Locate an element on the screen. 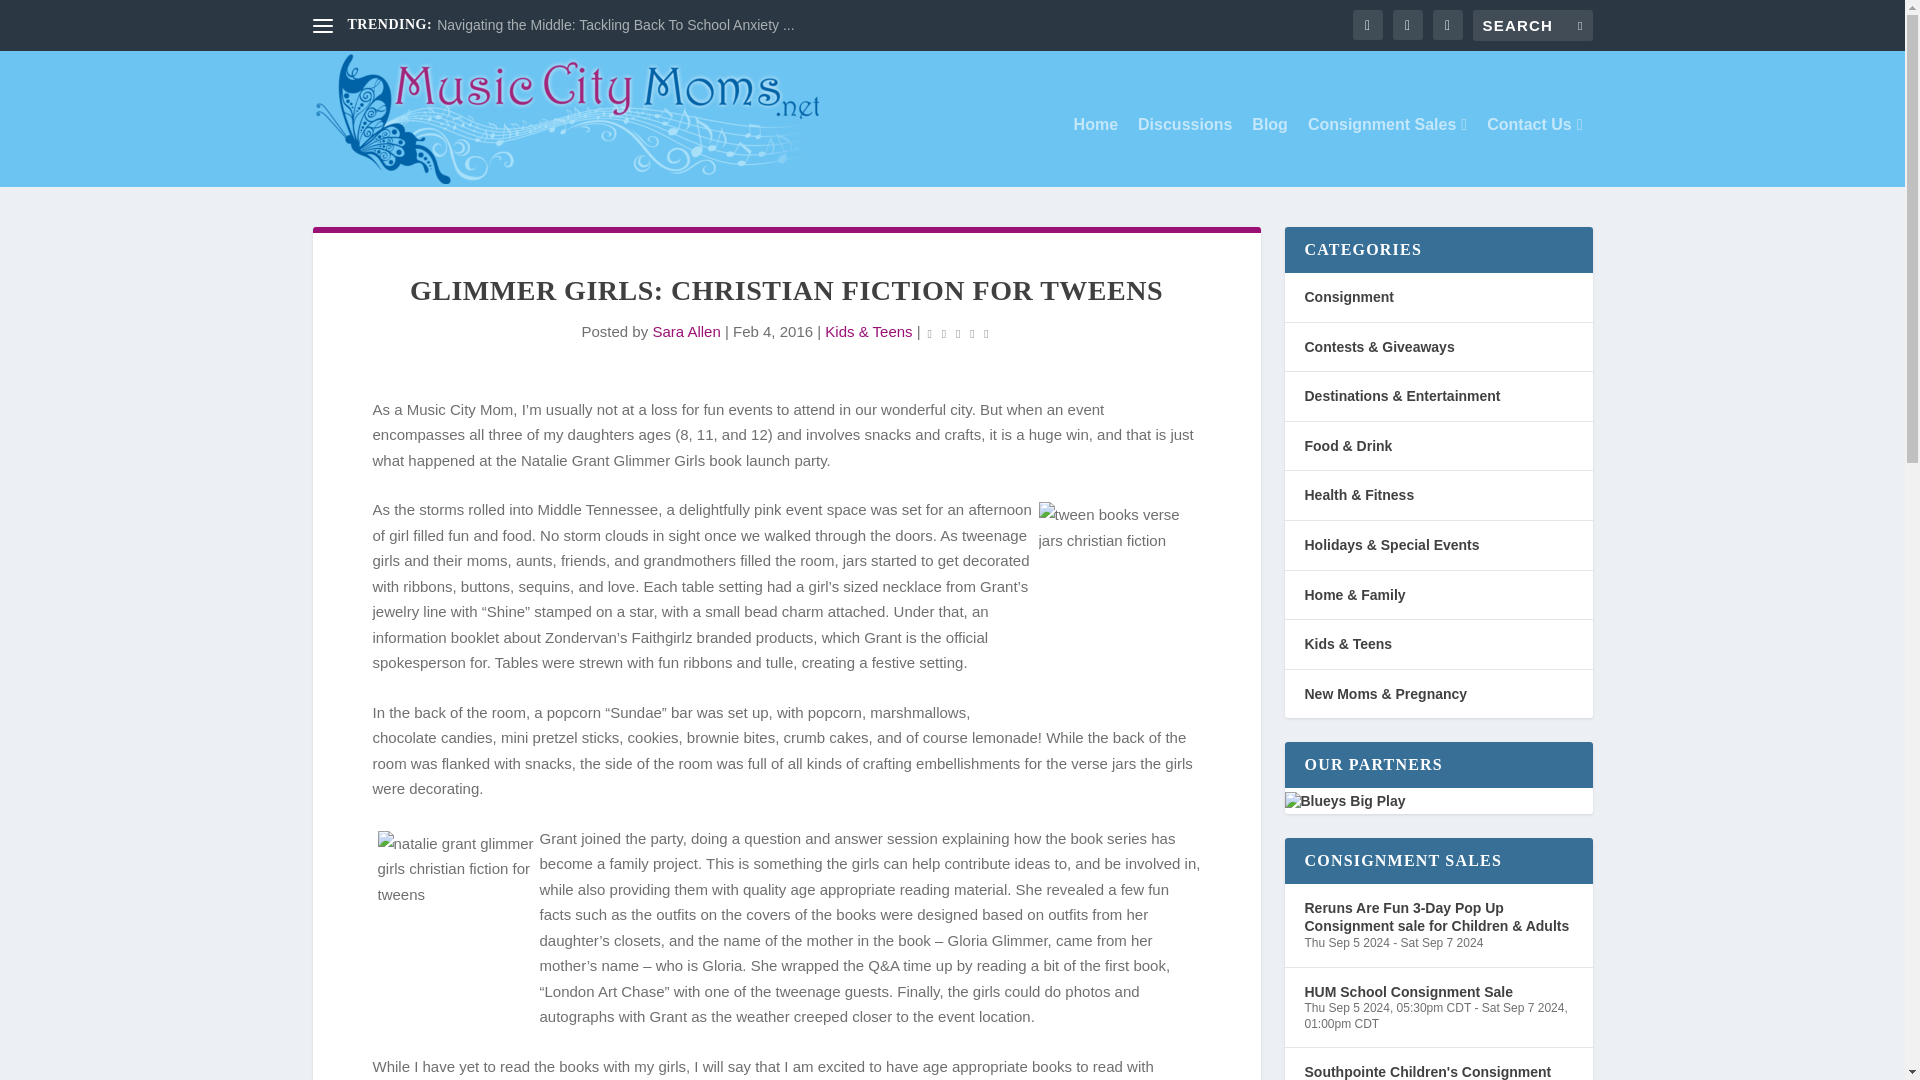  Rating: 0.00 is located at coordinates (958, 332).